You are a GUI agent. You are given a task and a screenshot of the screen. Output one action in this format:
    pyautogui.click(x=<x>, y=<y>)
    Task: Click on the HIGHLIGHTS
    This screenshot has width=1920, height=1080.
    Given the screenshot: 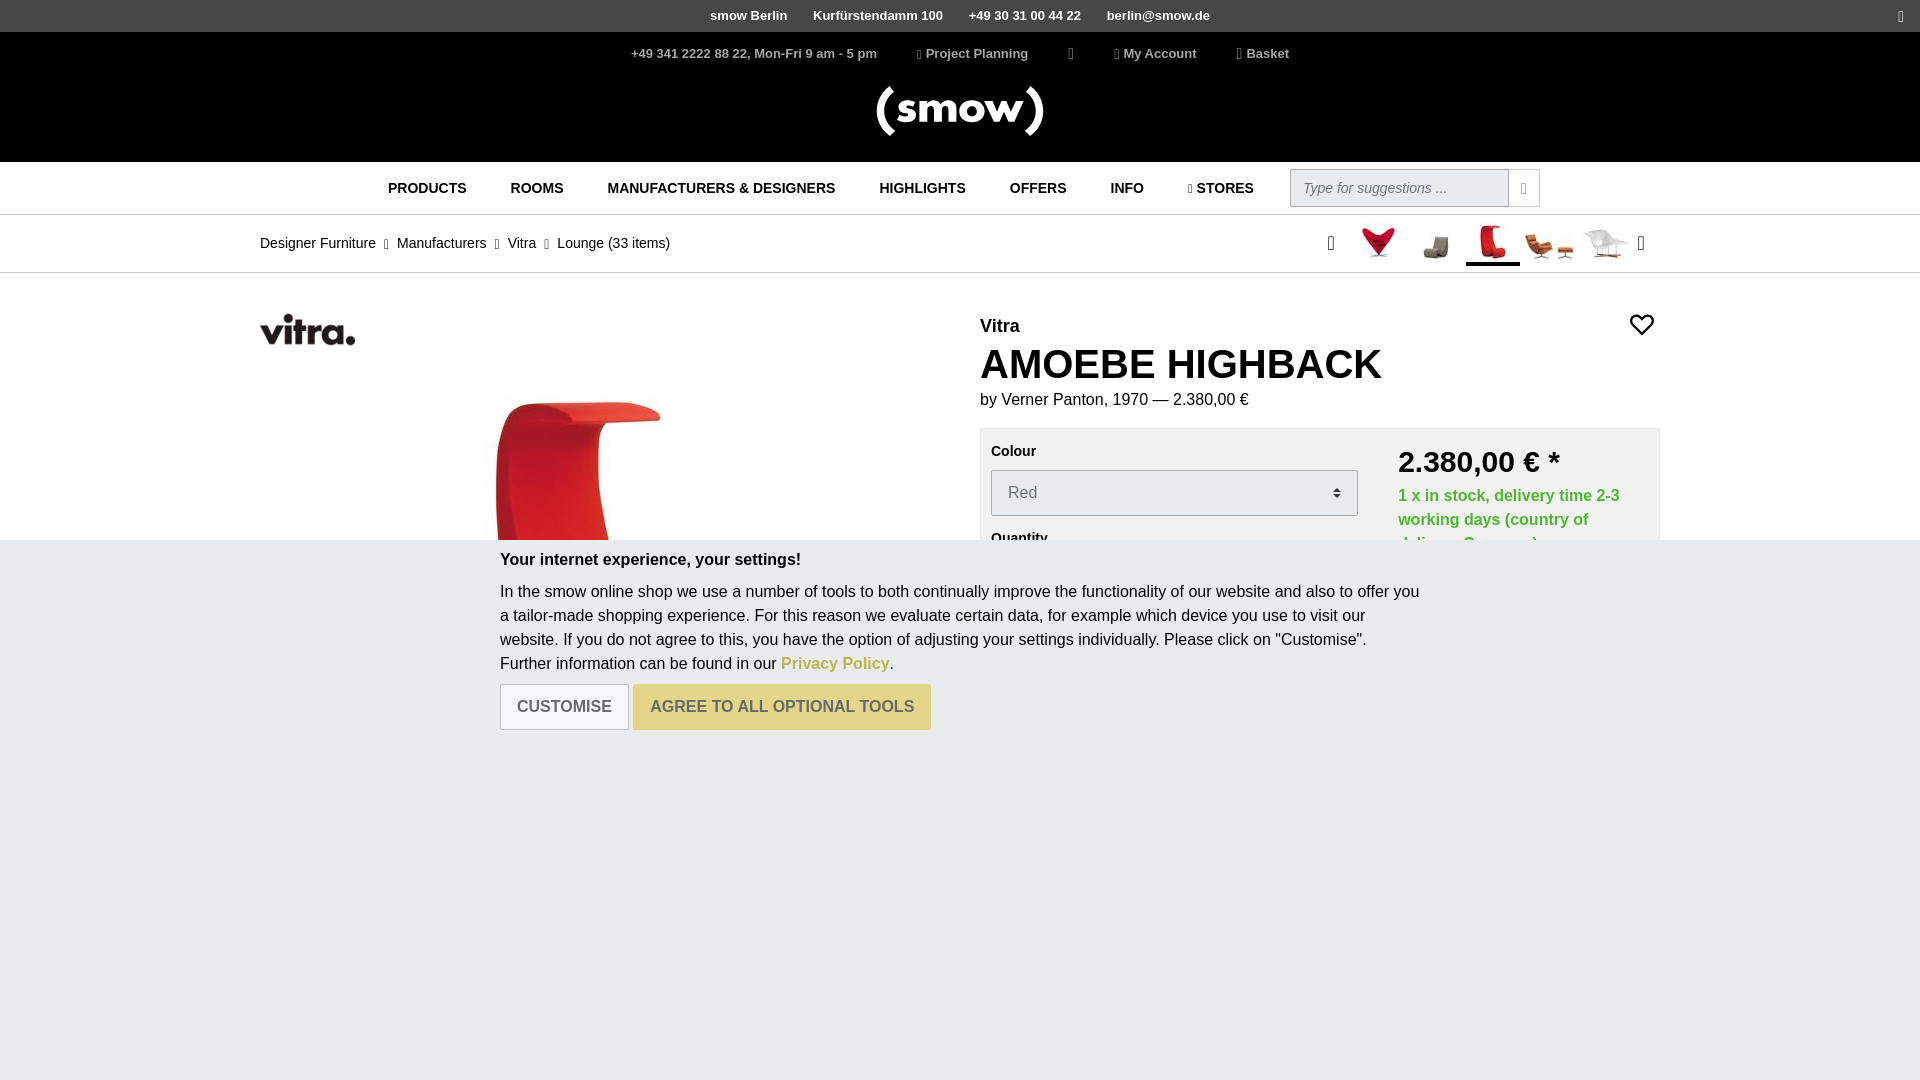 What is the action you would take?
    pyautogui.click(x=922, y=188)
    